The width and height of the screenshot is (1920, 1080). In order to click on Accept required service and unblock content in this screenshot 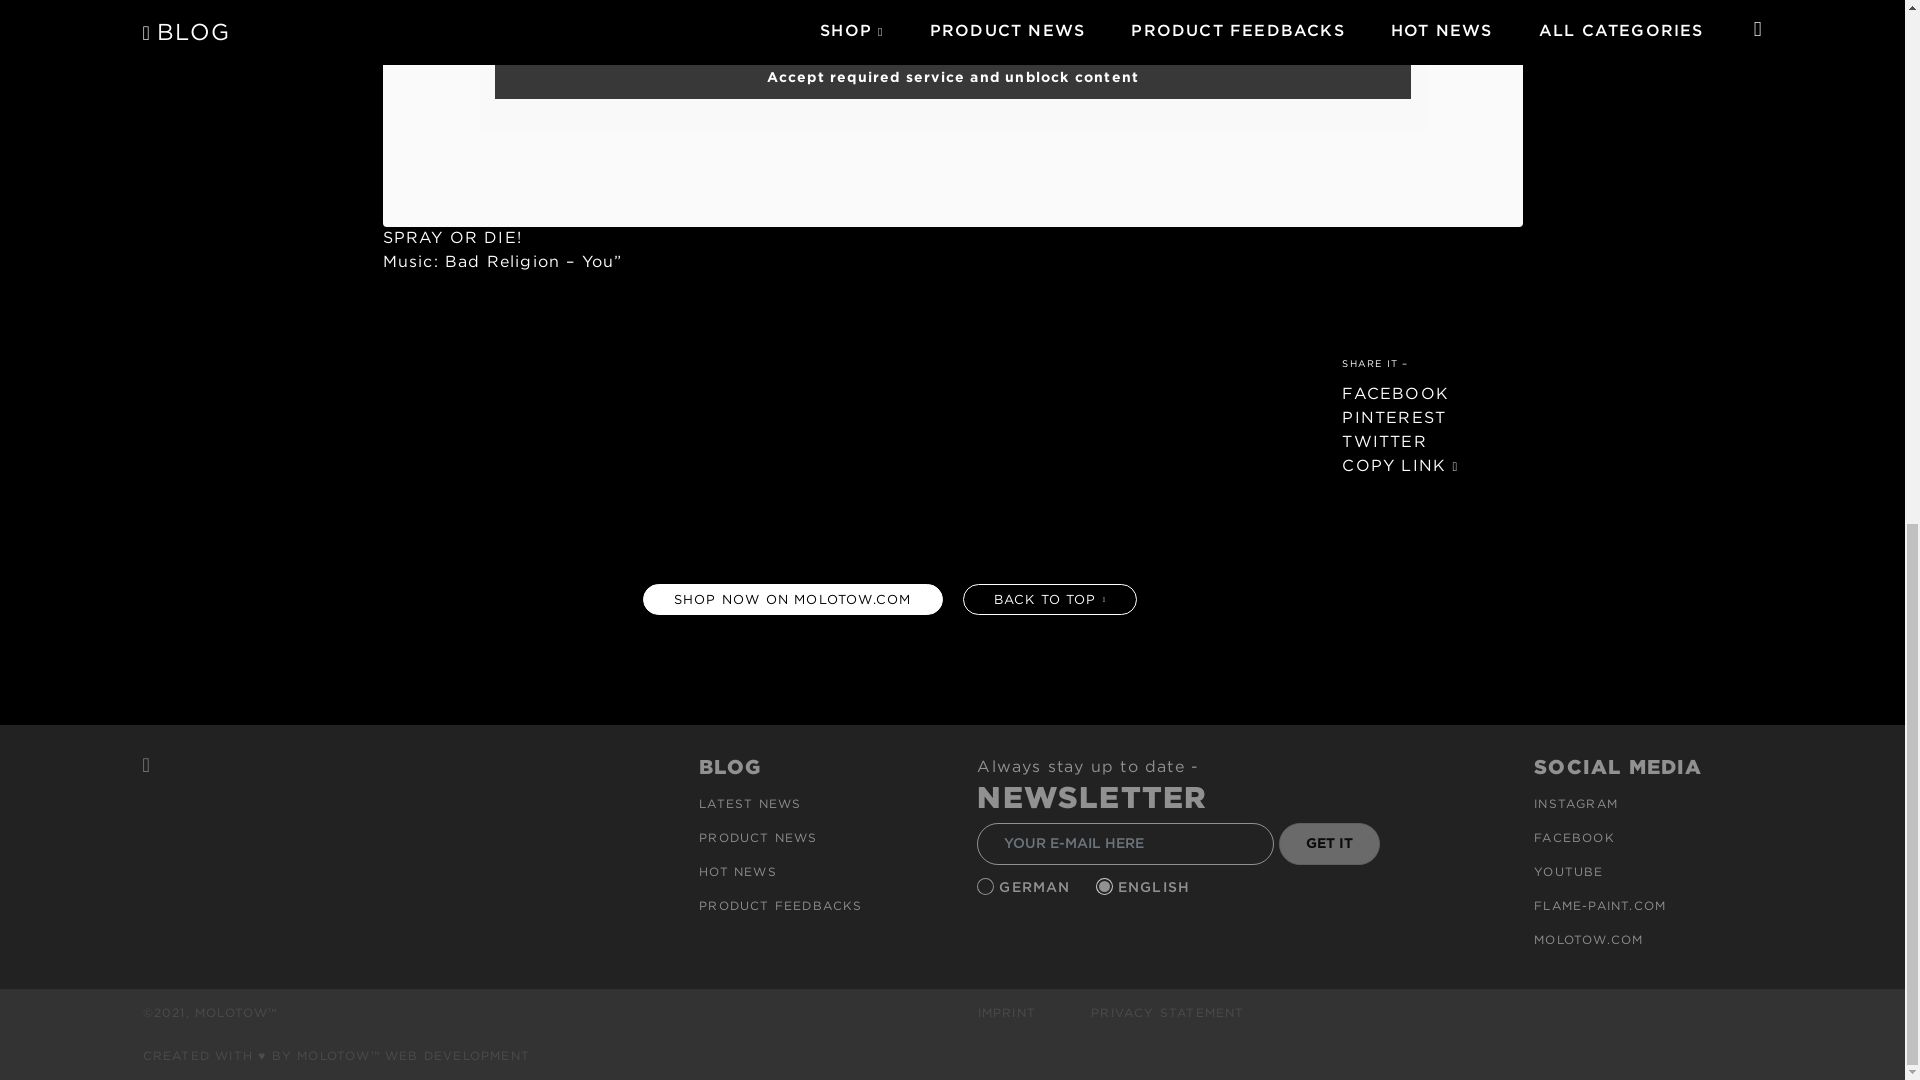, I will do `click(951, 78)`.